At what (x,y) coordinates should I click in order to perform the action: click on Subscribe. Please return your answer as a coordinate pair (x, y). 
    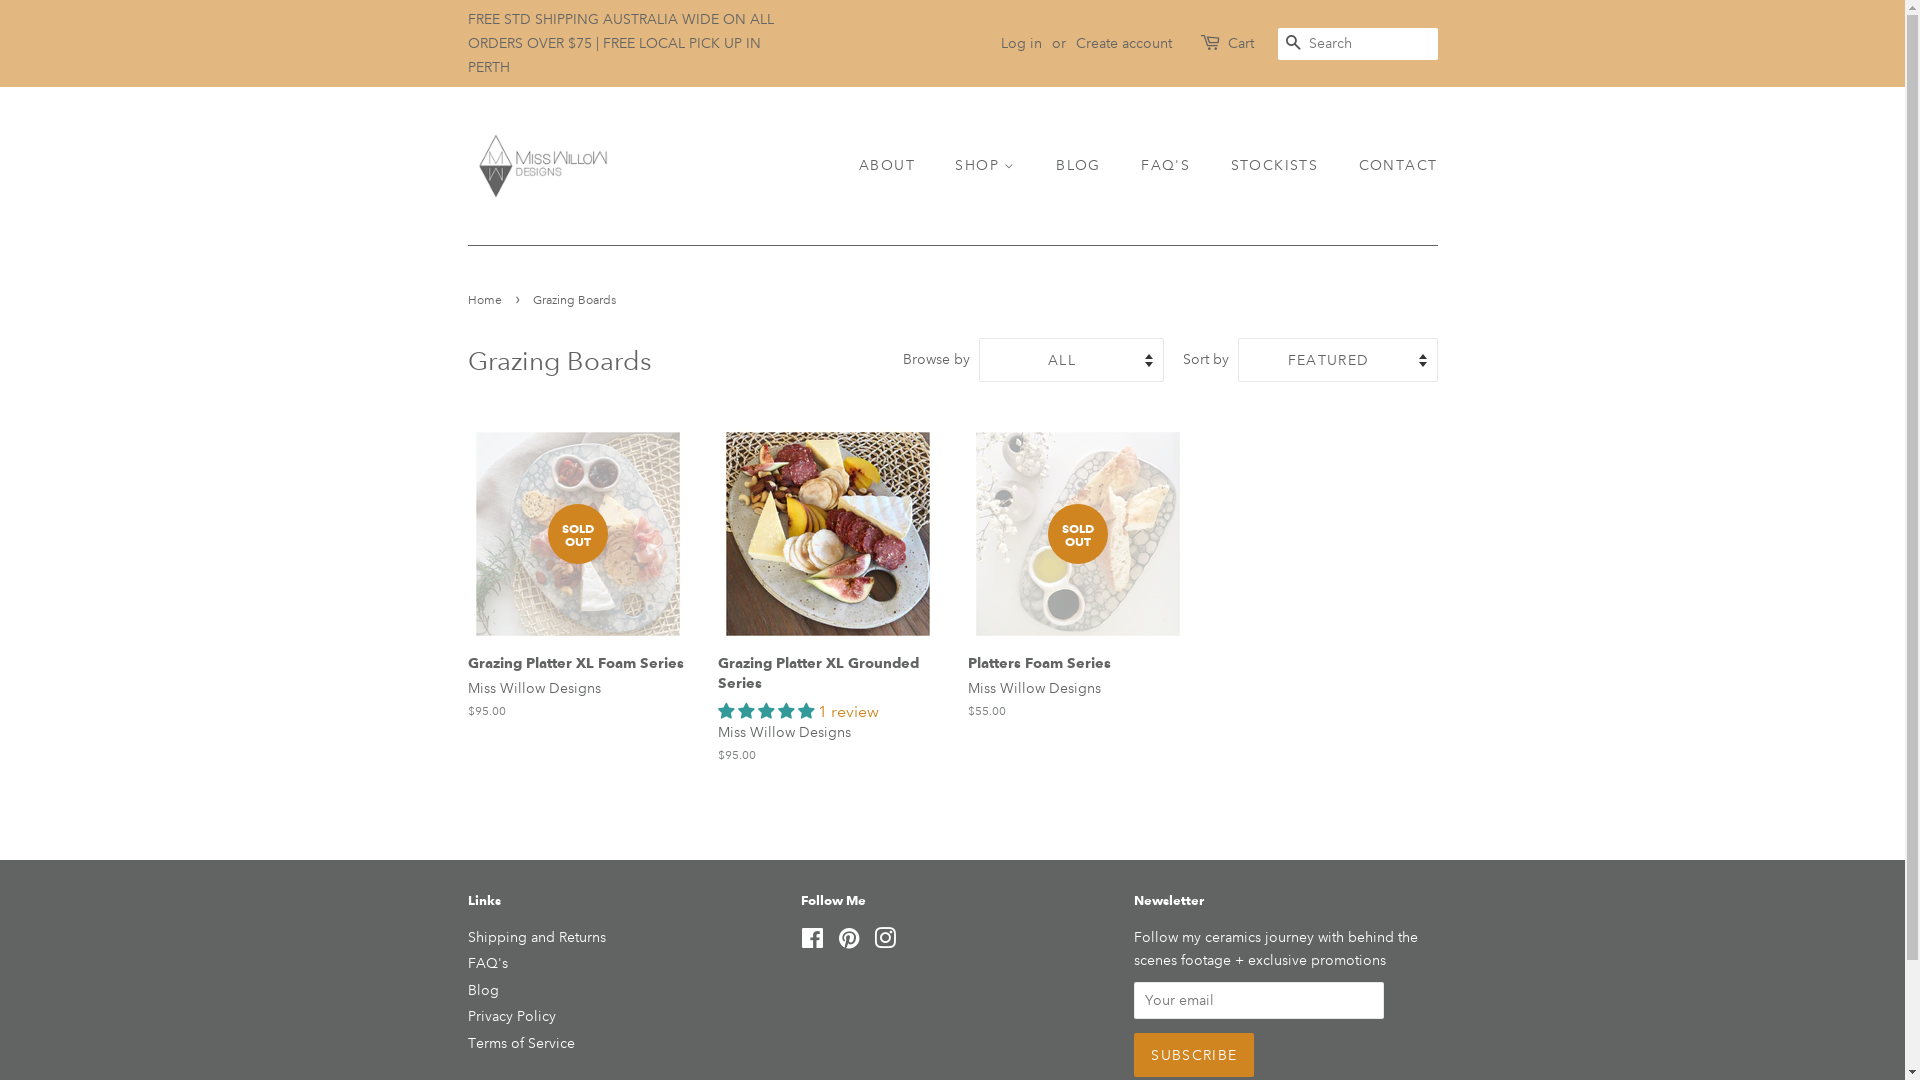
    Looking at the image, I should click on (1194, 1055).